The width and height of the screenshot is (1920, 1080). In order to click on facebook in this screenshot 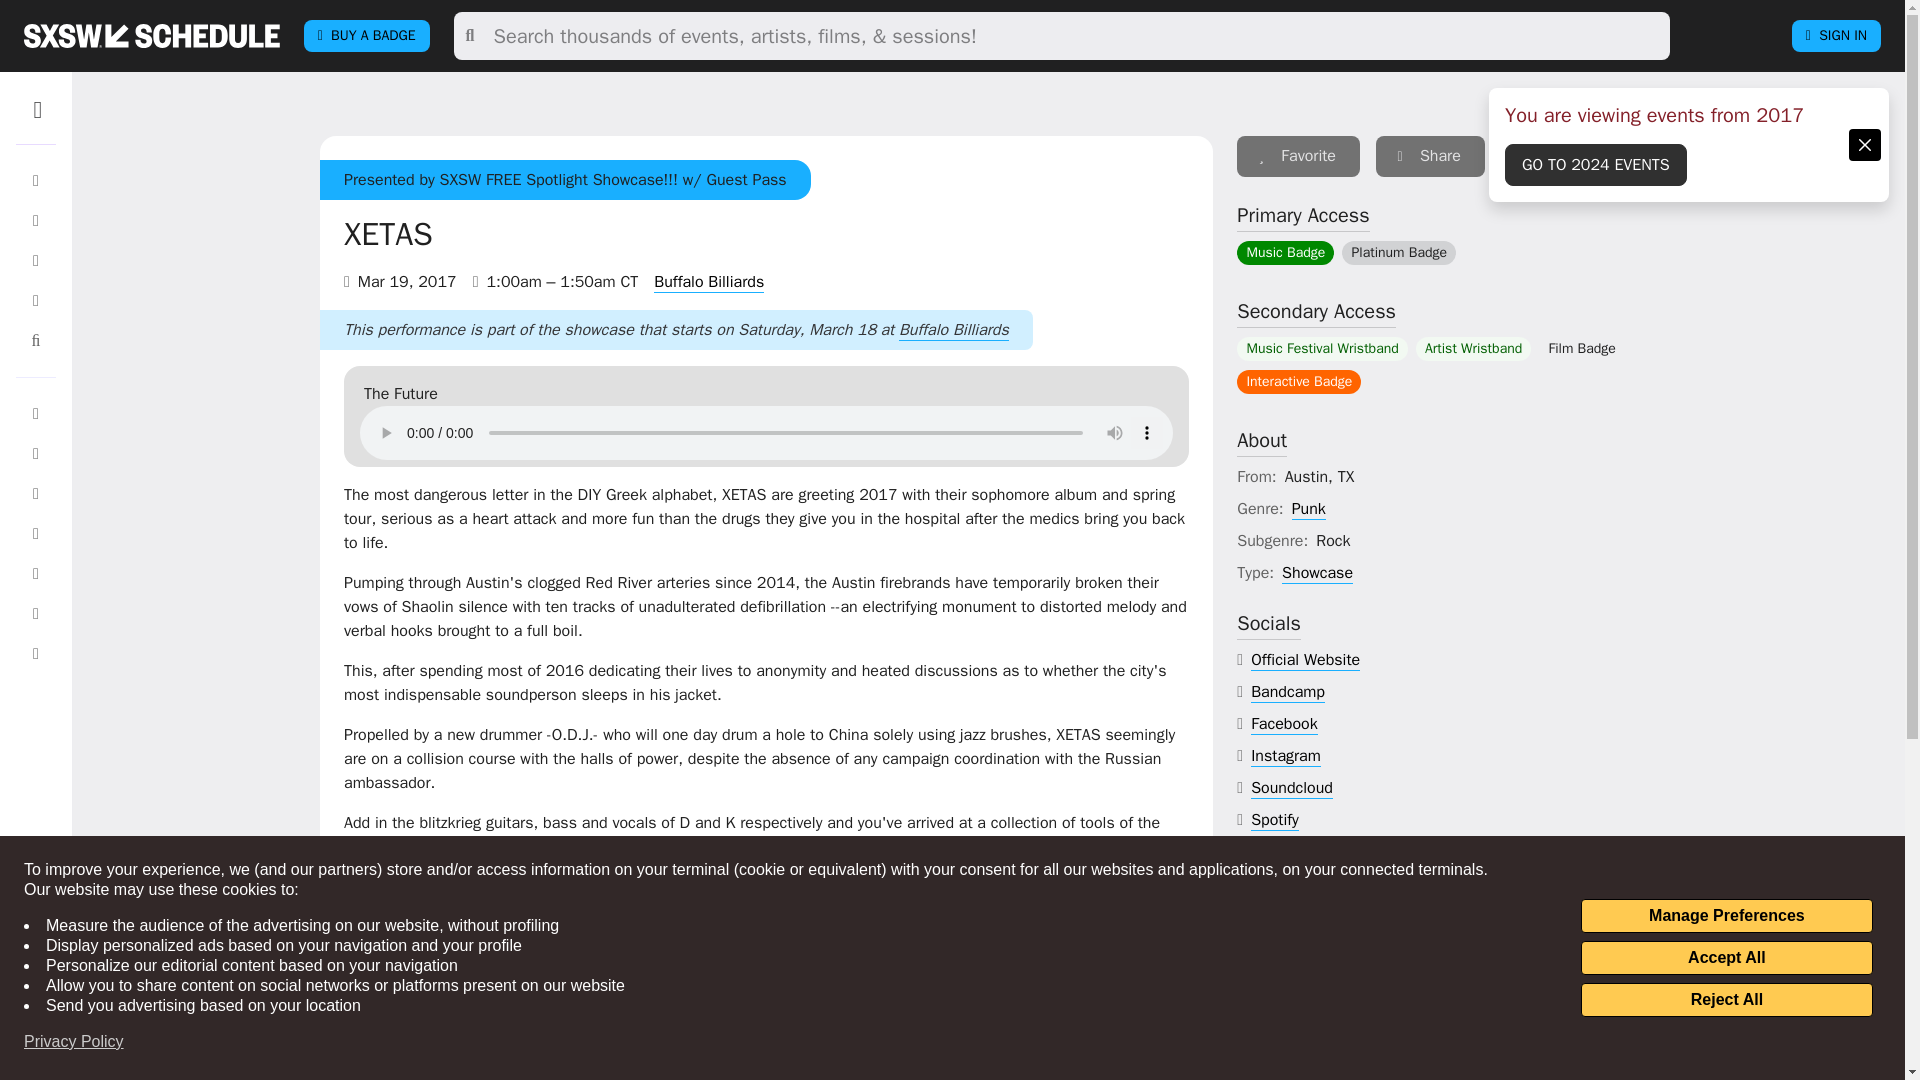, I will do `click(1284, 724)`.